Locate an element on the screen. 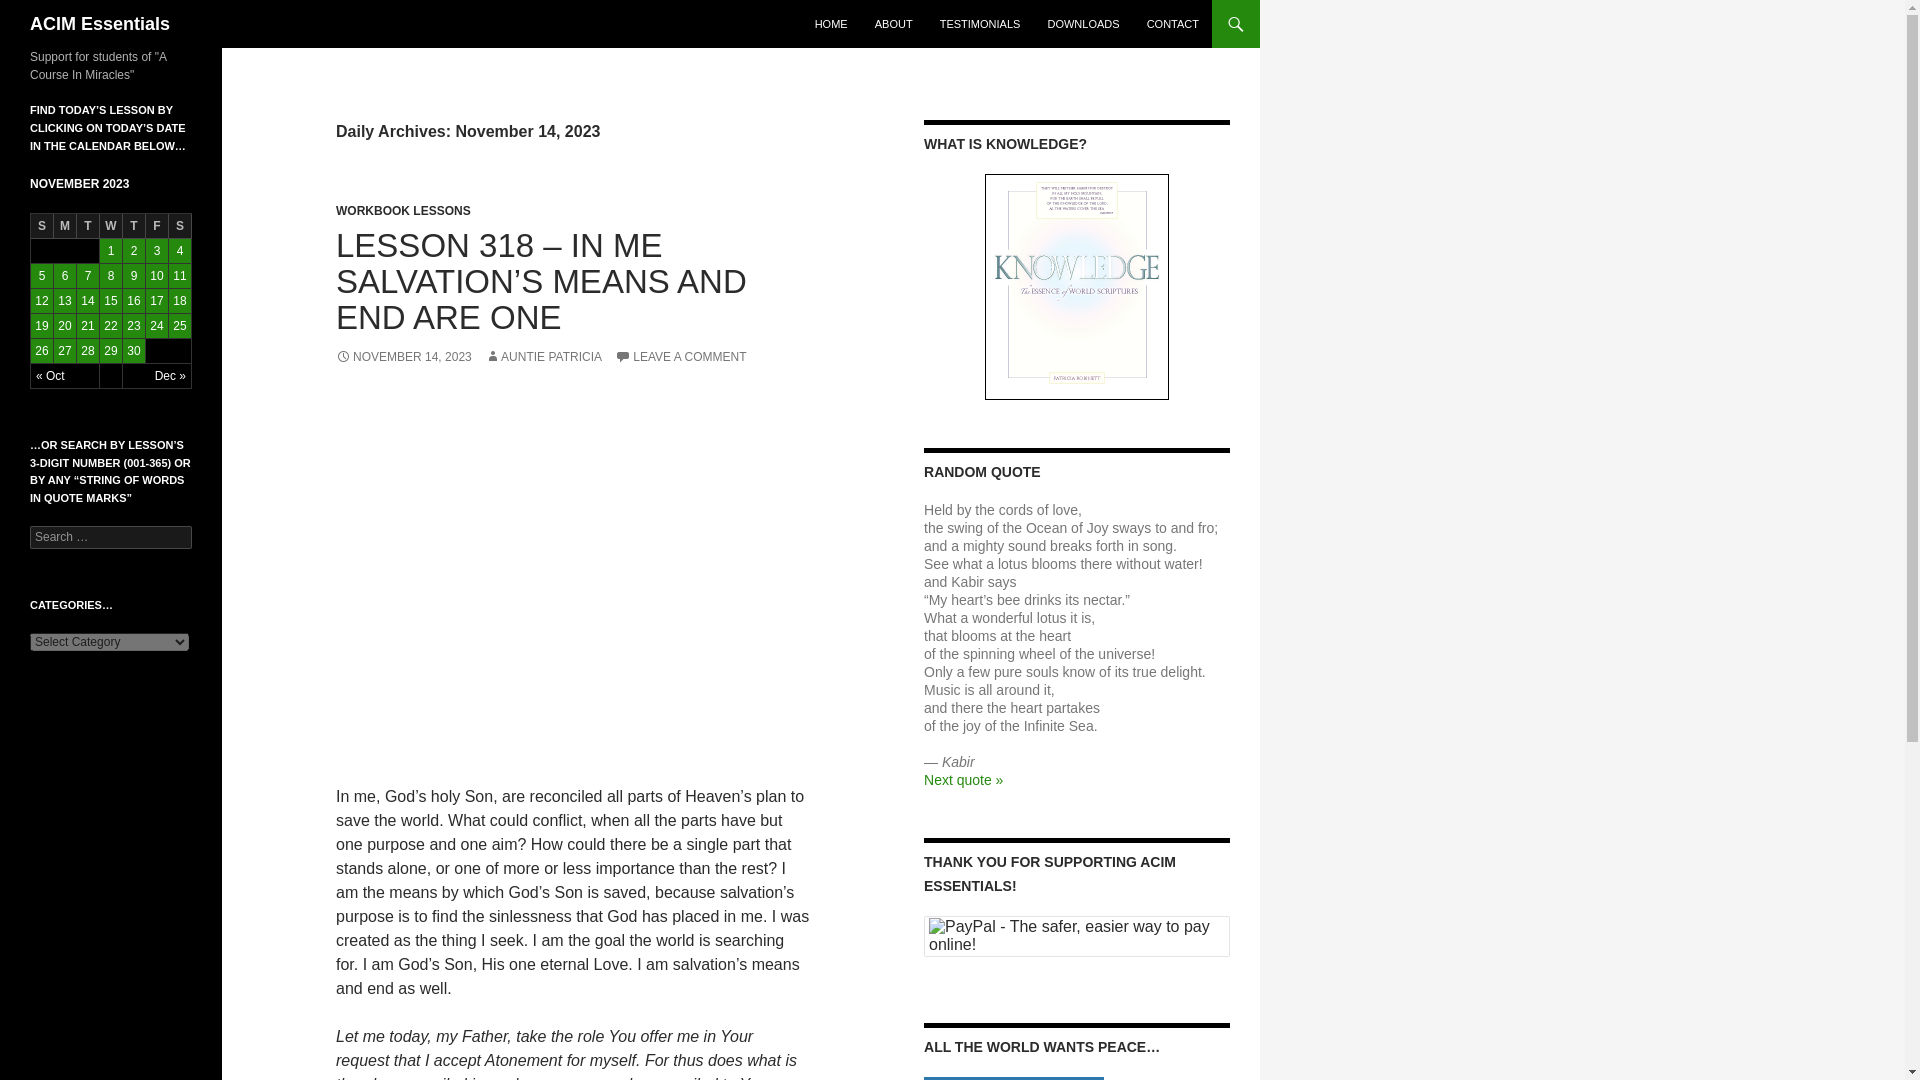 The image size is (1920, 1080). 12 is located at coordinates (42, 301).